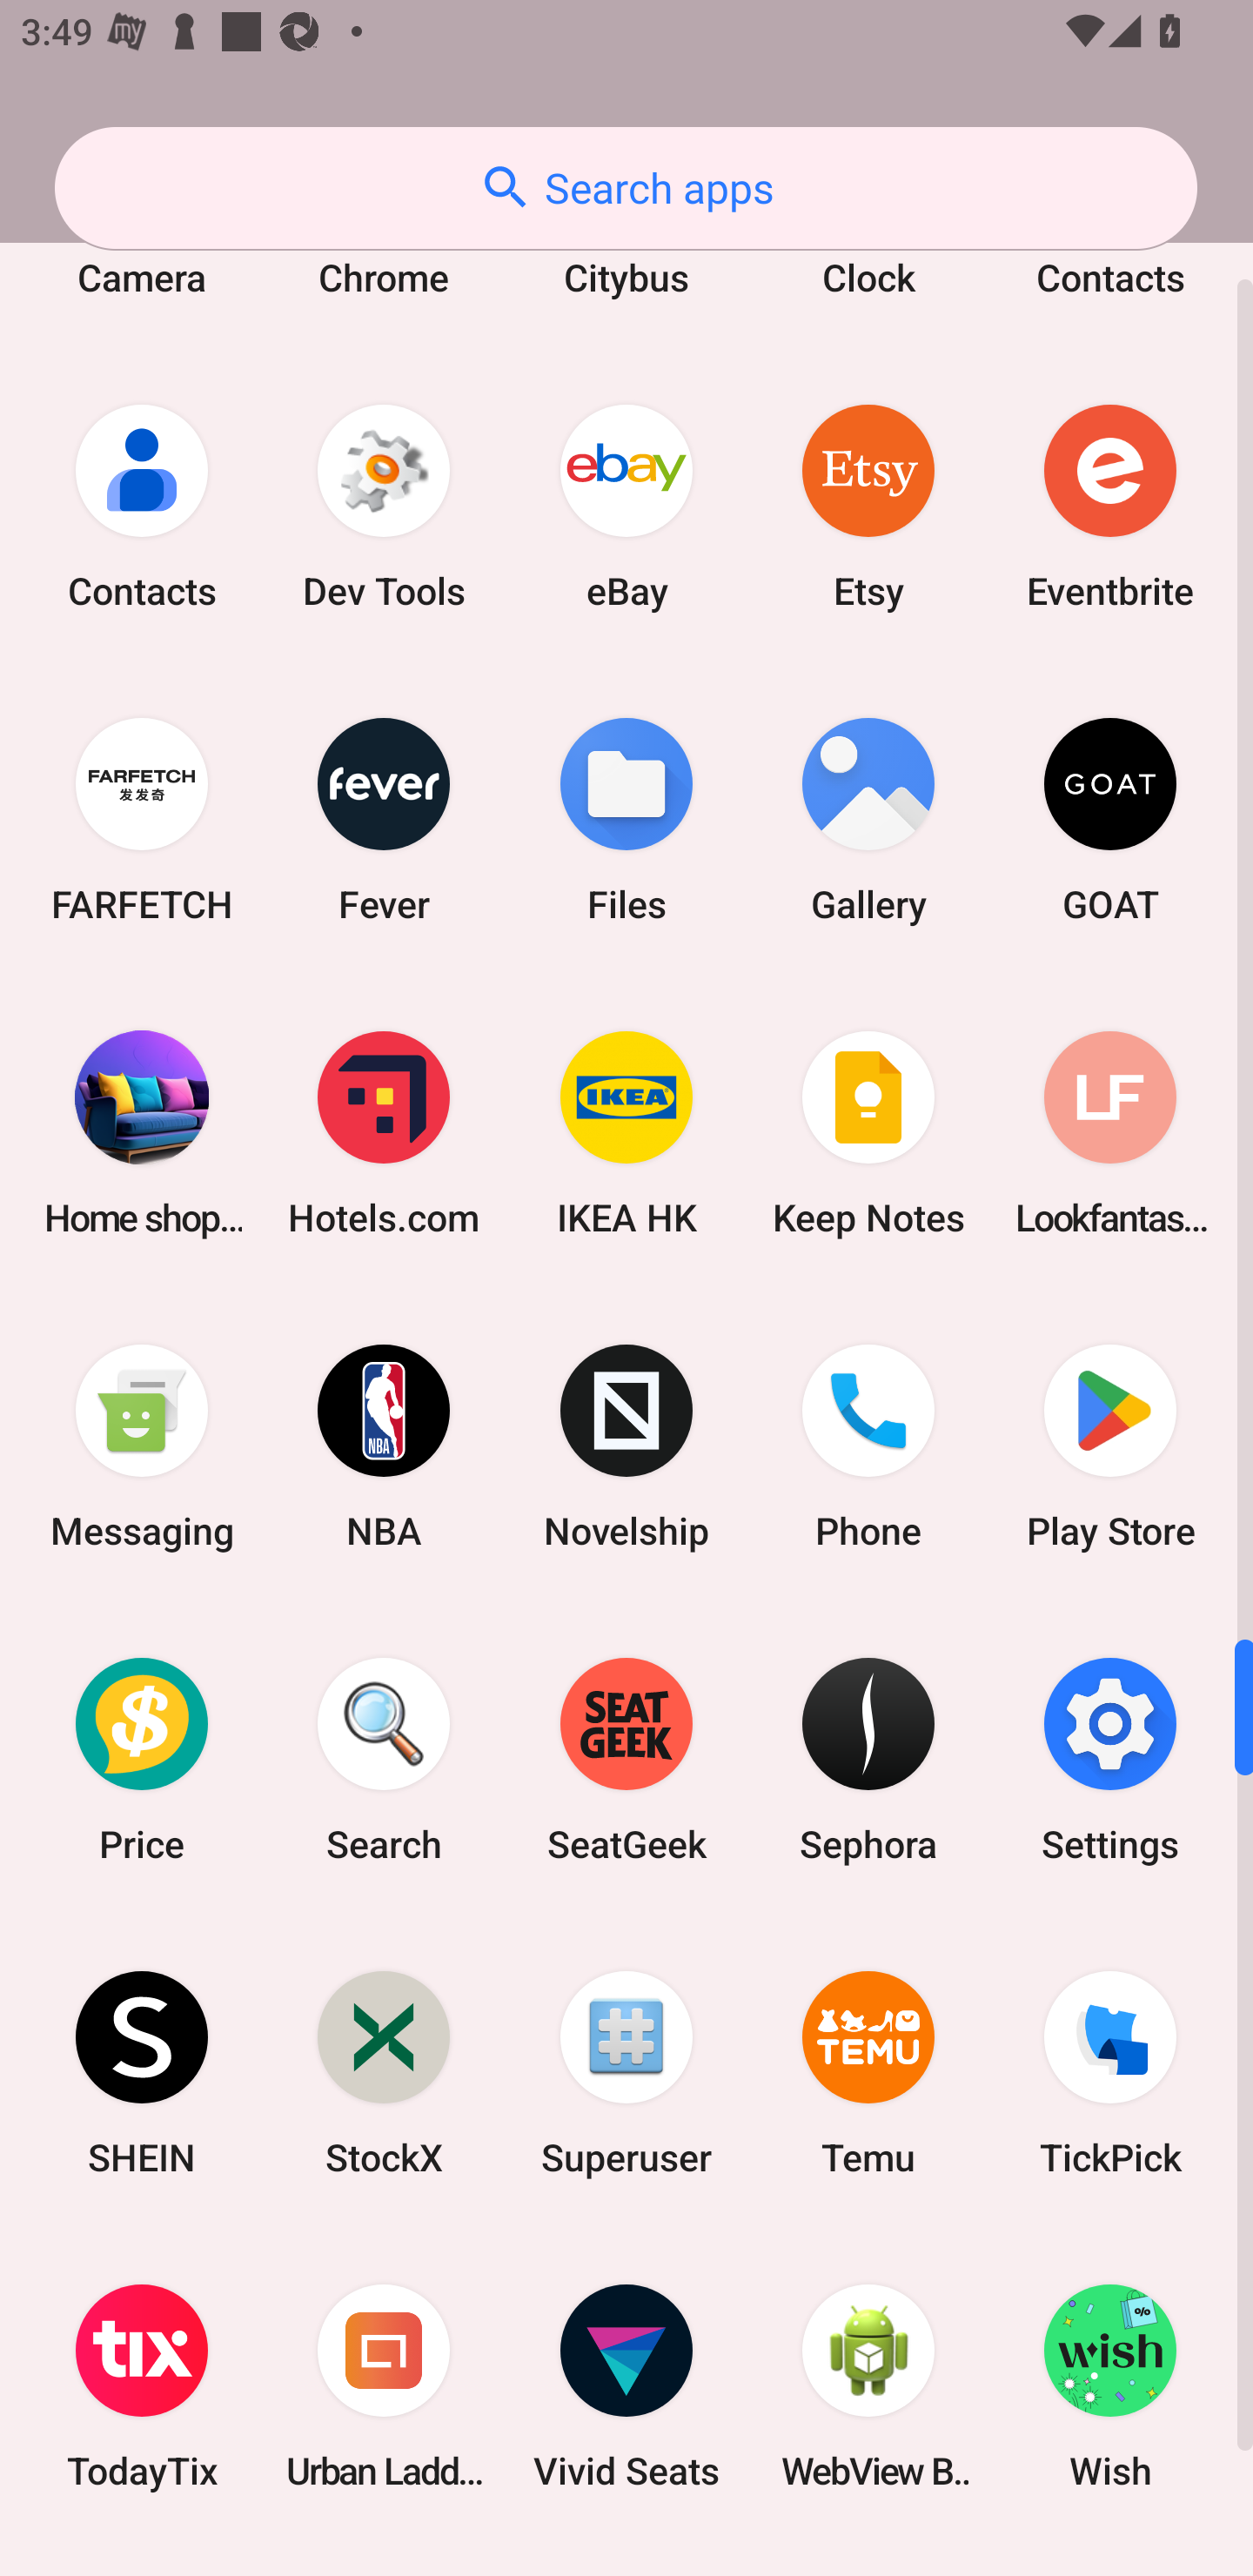 This screenshot has width=1253, height=2576. What do you see at coordinates (626, 1446) in the screenshot?
I see `Novelship` at bounding box center [626, 1446].